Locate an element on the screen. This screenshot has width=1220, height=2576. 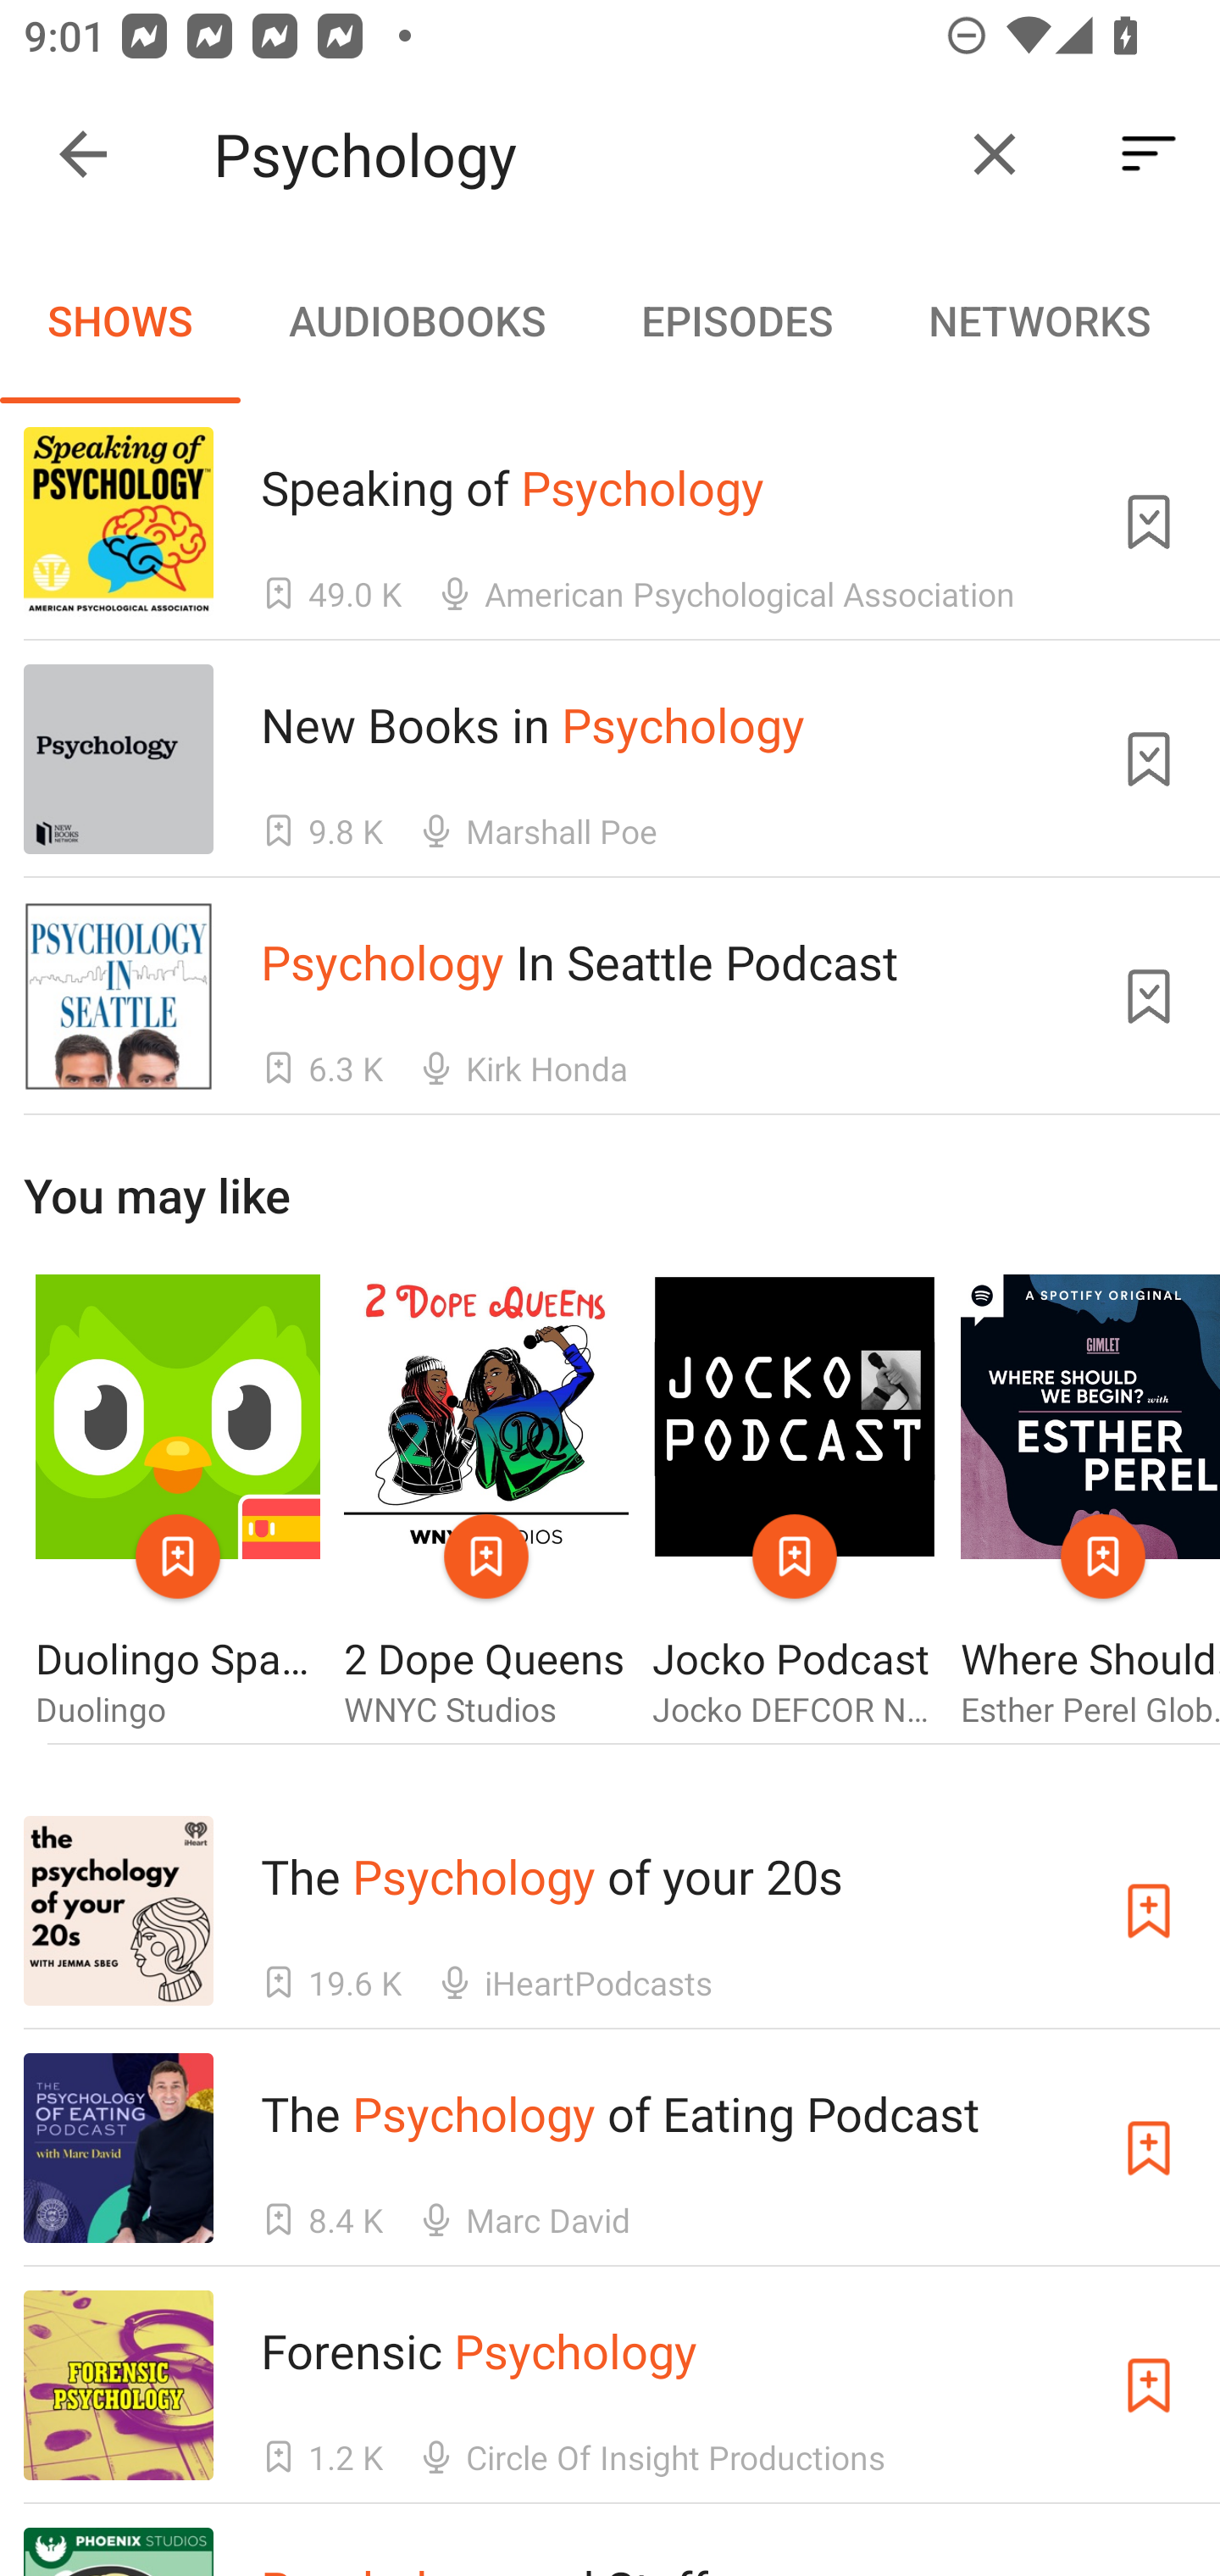
Jocko Podcast Jocko DEFCOR Network is located at coordinates (795, 1502).